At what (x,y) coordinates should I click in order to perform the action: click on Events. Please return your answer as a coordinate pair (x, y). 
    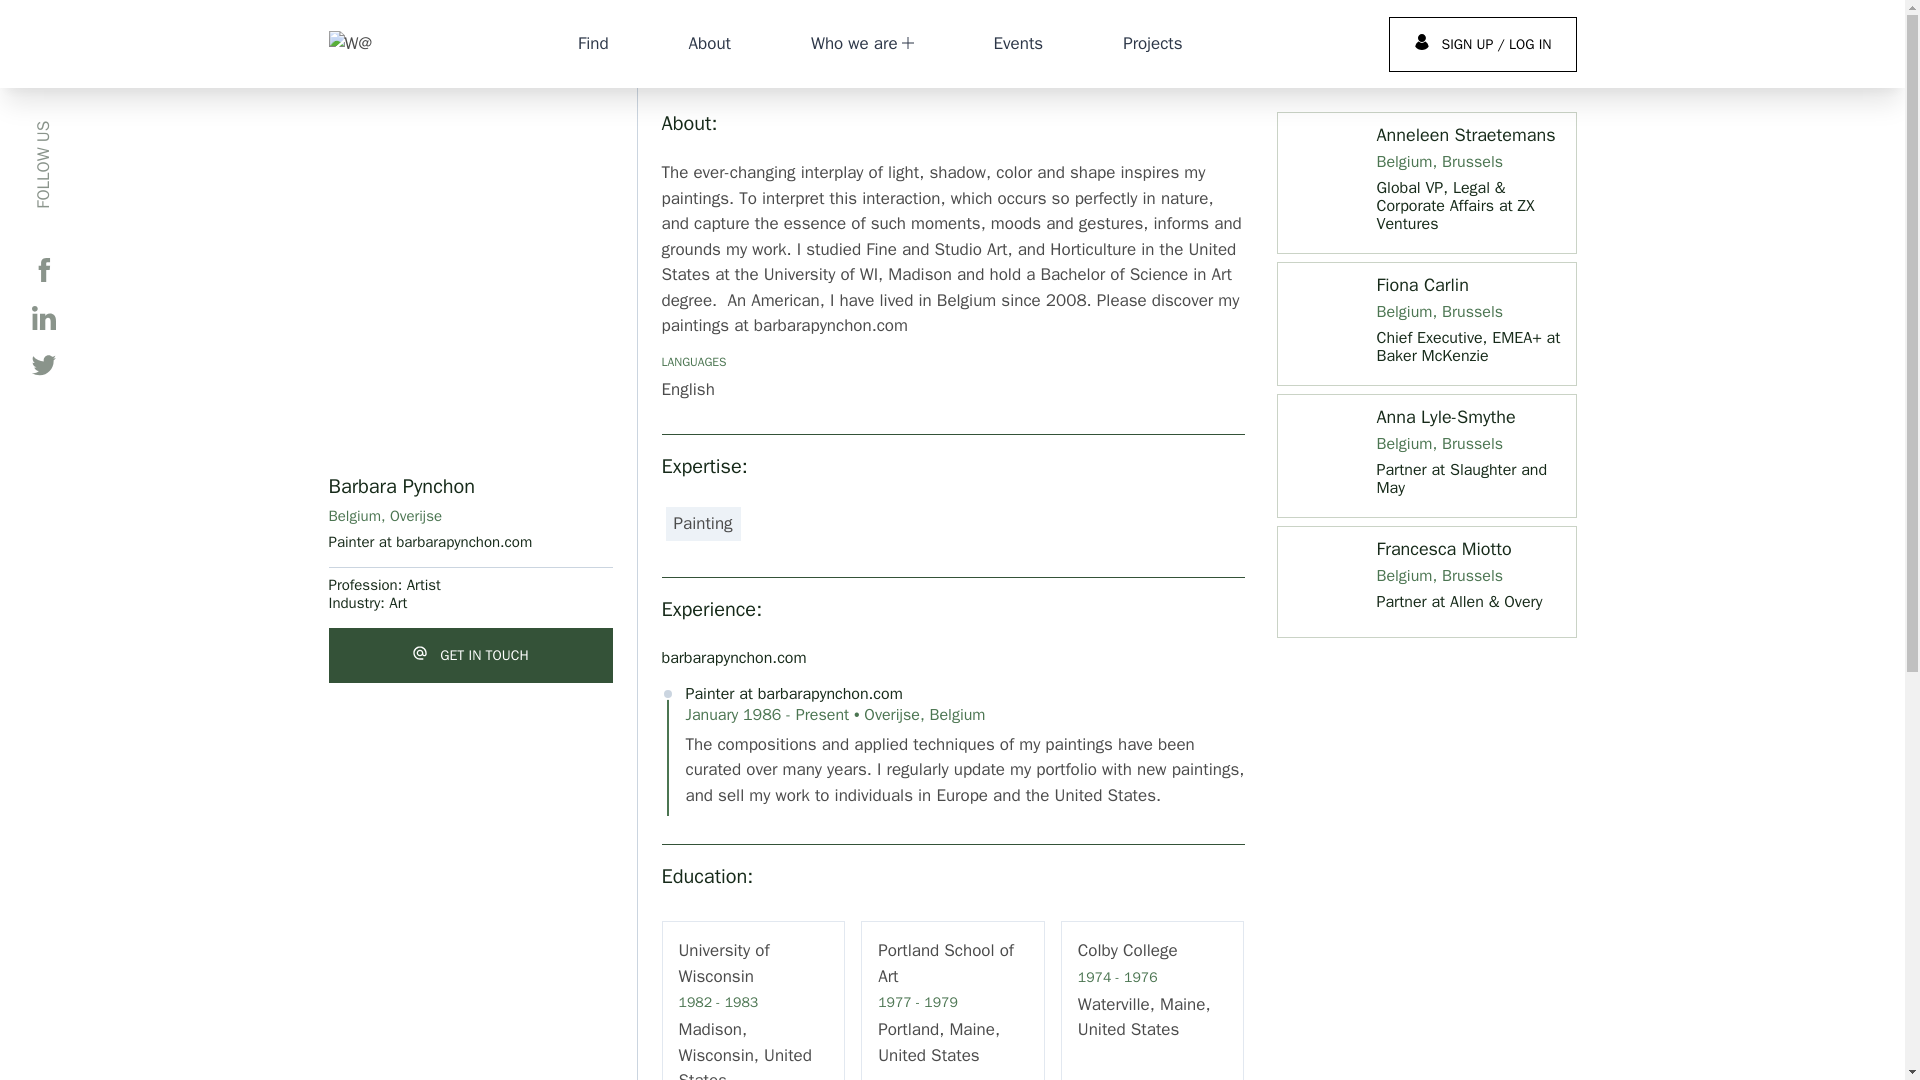
    Looking at the image, I should click on (1019, 44).